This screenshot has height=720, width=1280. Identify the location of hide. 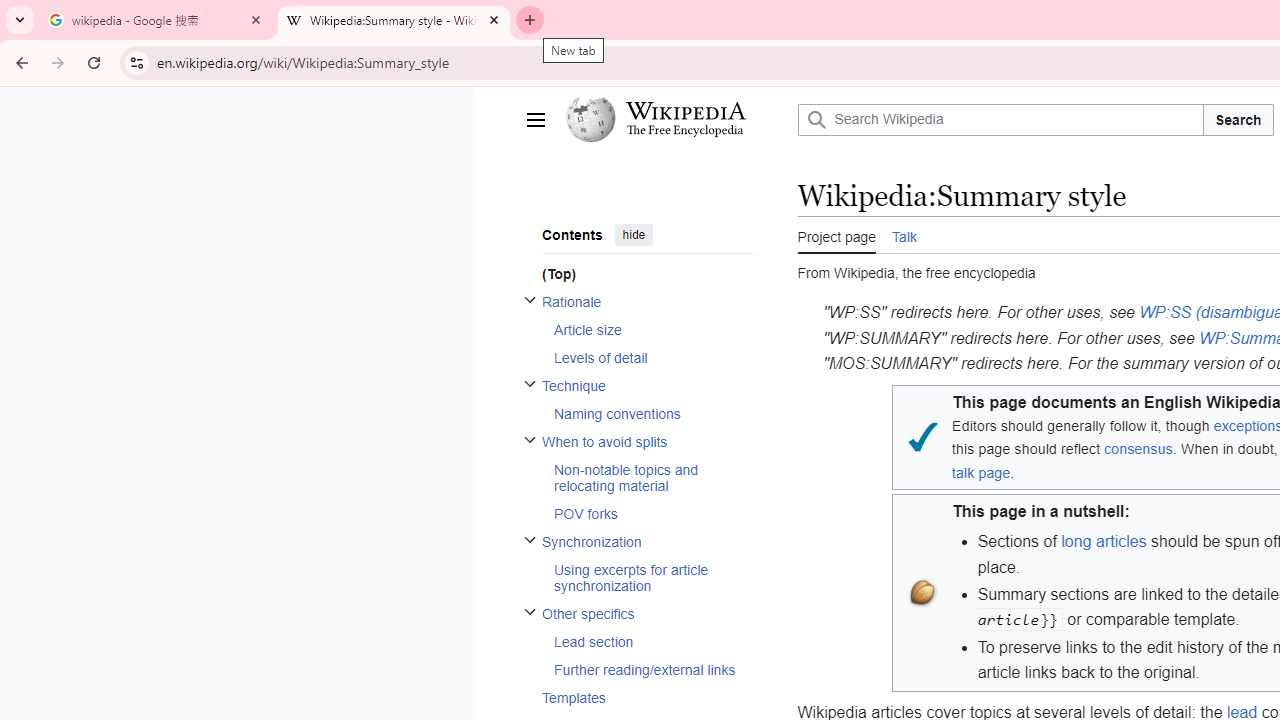
(633, 234).